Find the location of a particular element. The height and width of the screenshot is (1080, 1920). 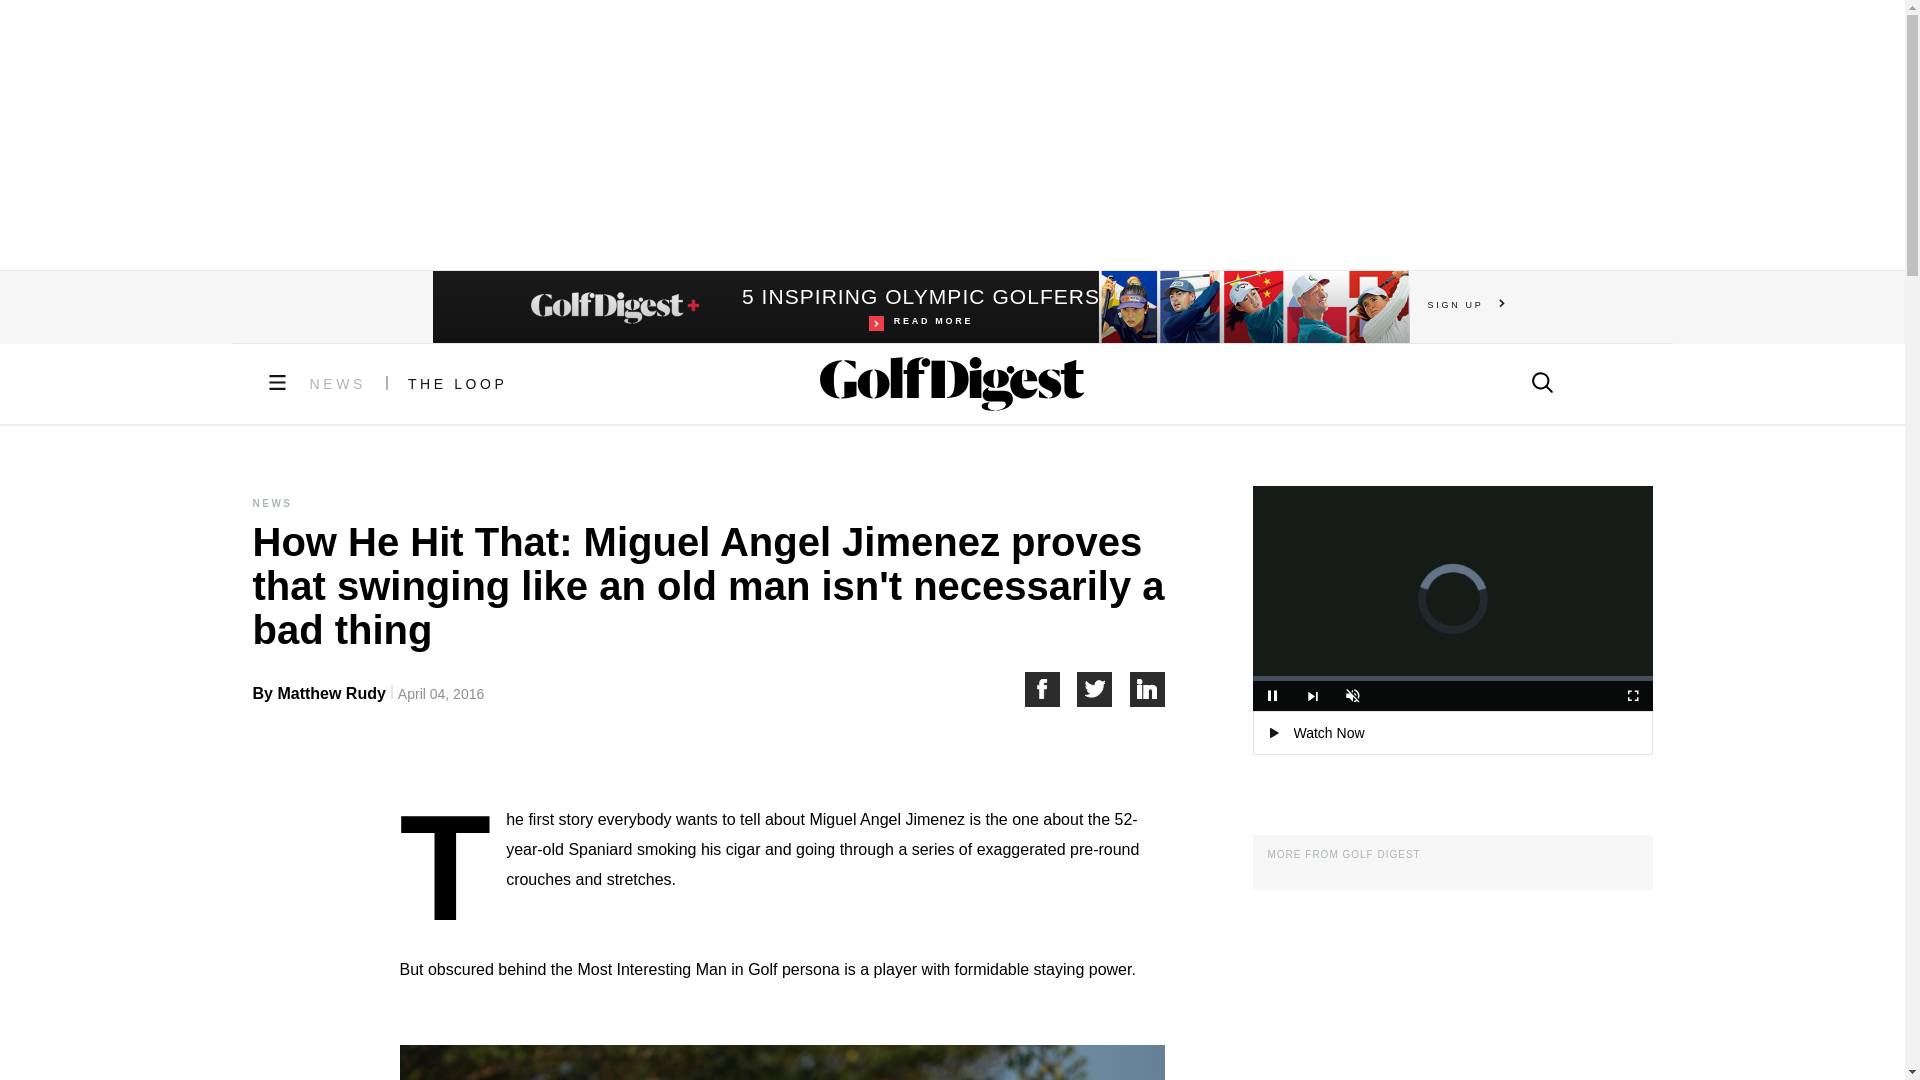

THE LOOP is located at coordinates (458, 384).